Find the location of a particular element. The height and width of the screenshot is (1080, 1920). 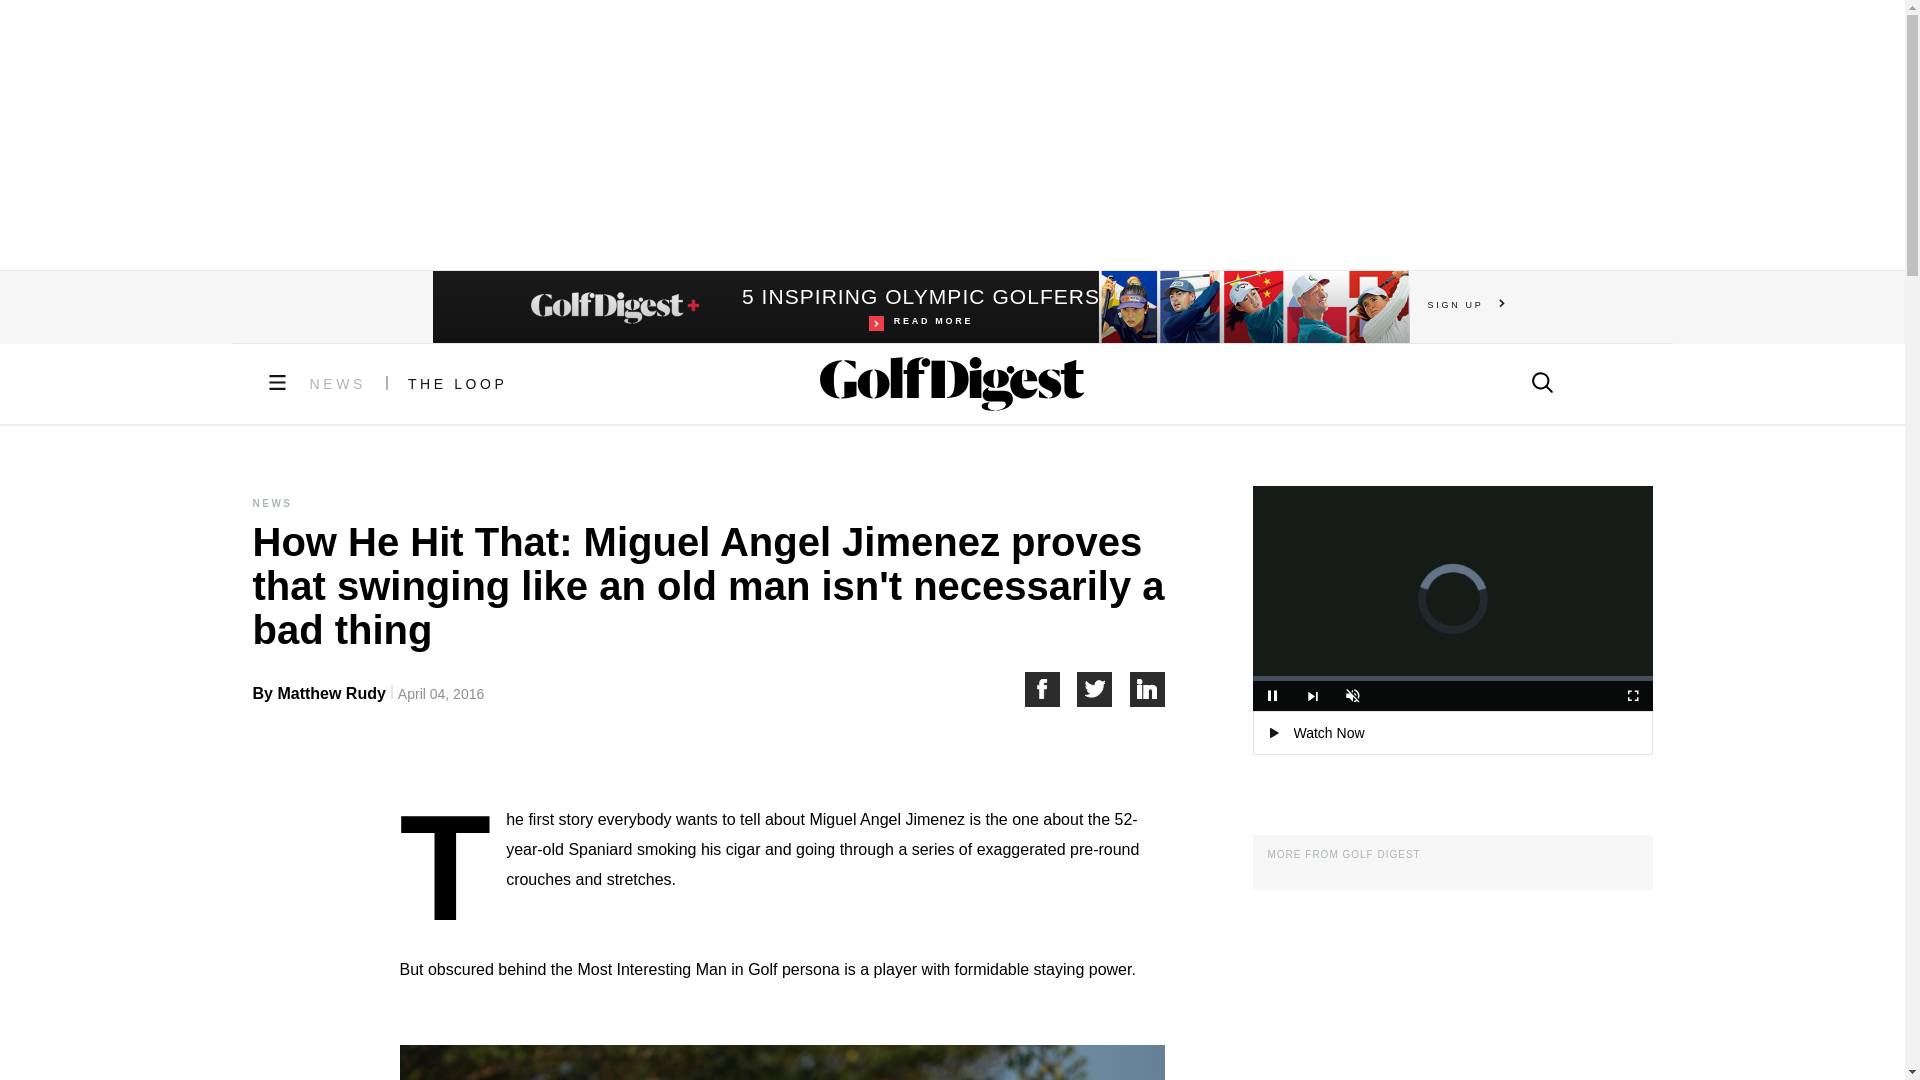

THE LOOP is located at coordinates (458, 384).